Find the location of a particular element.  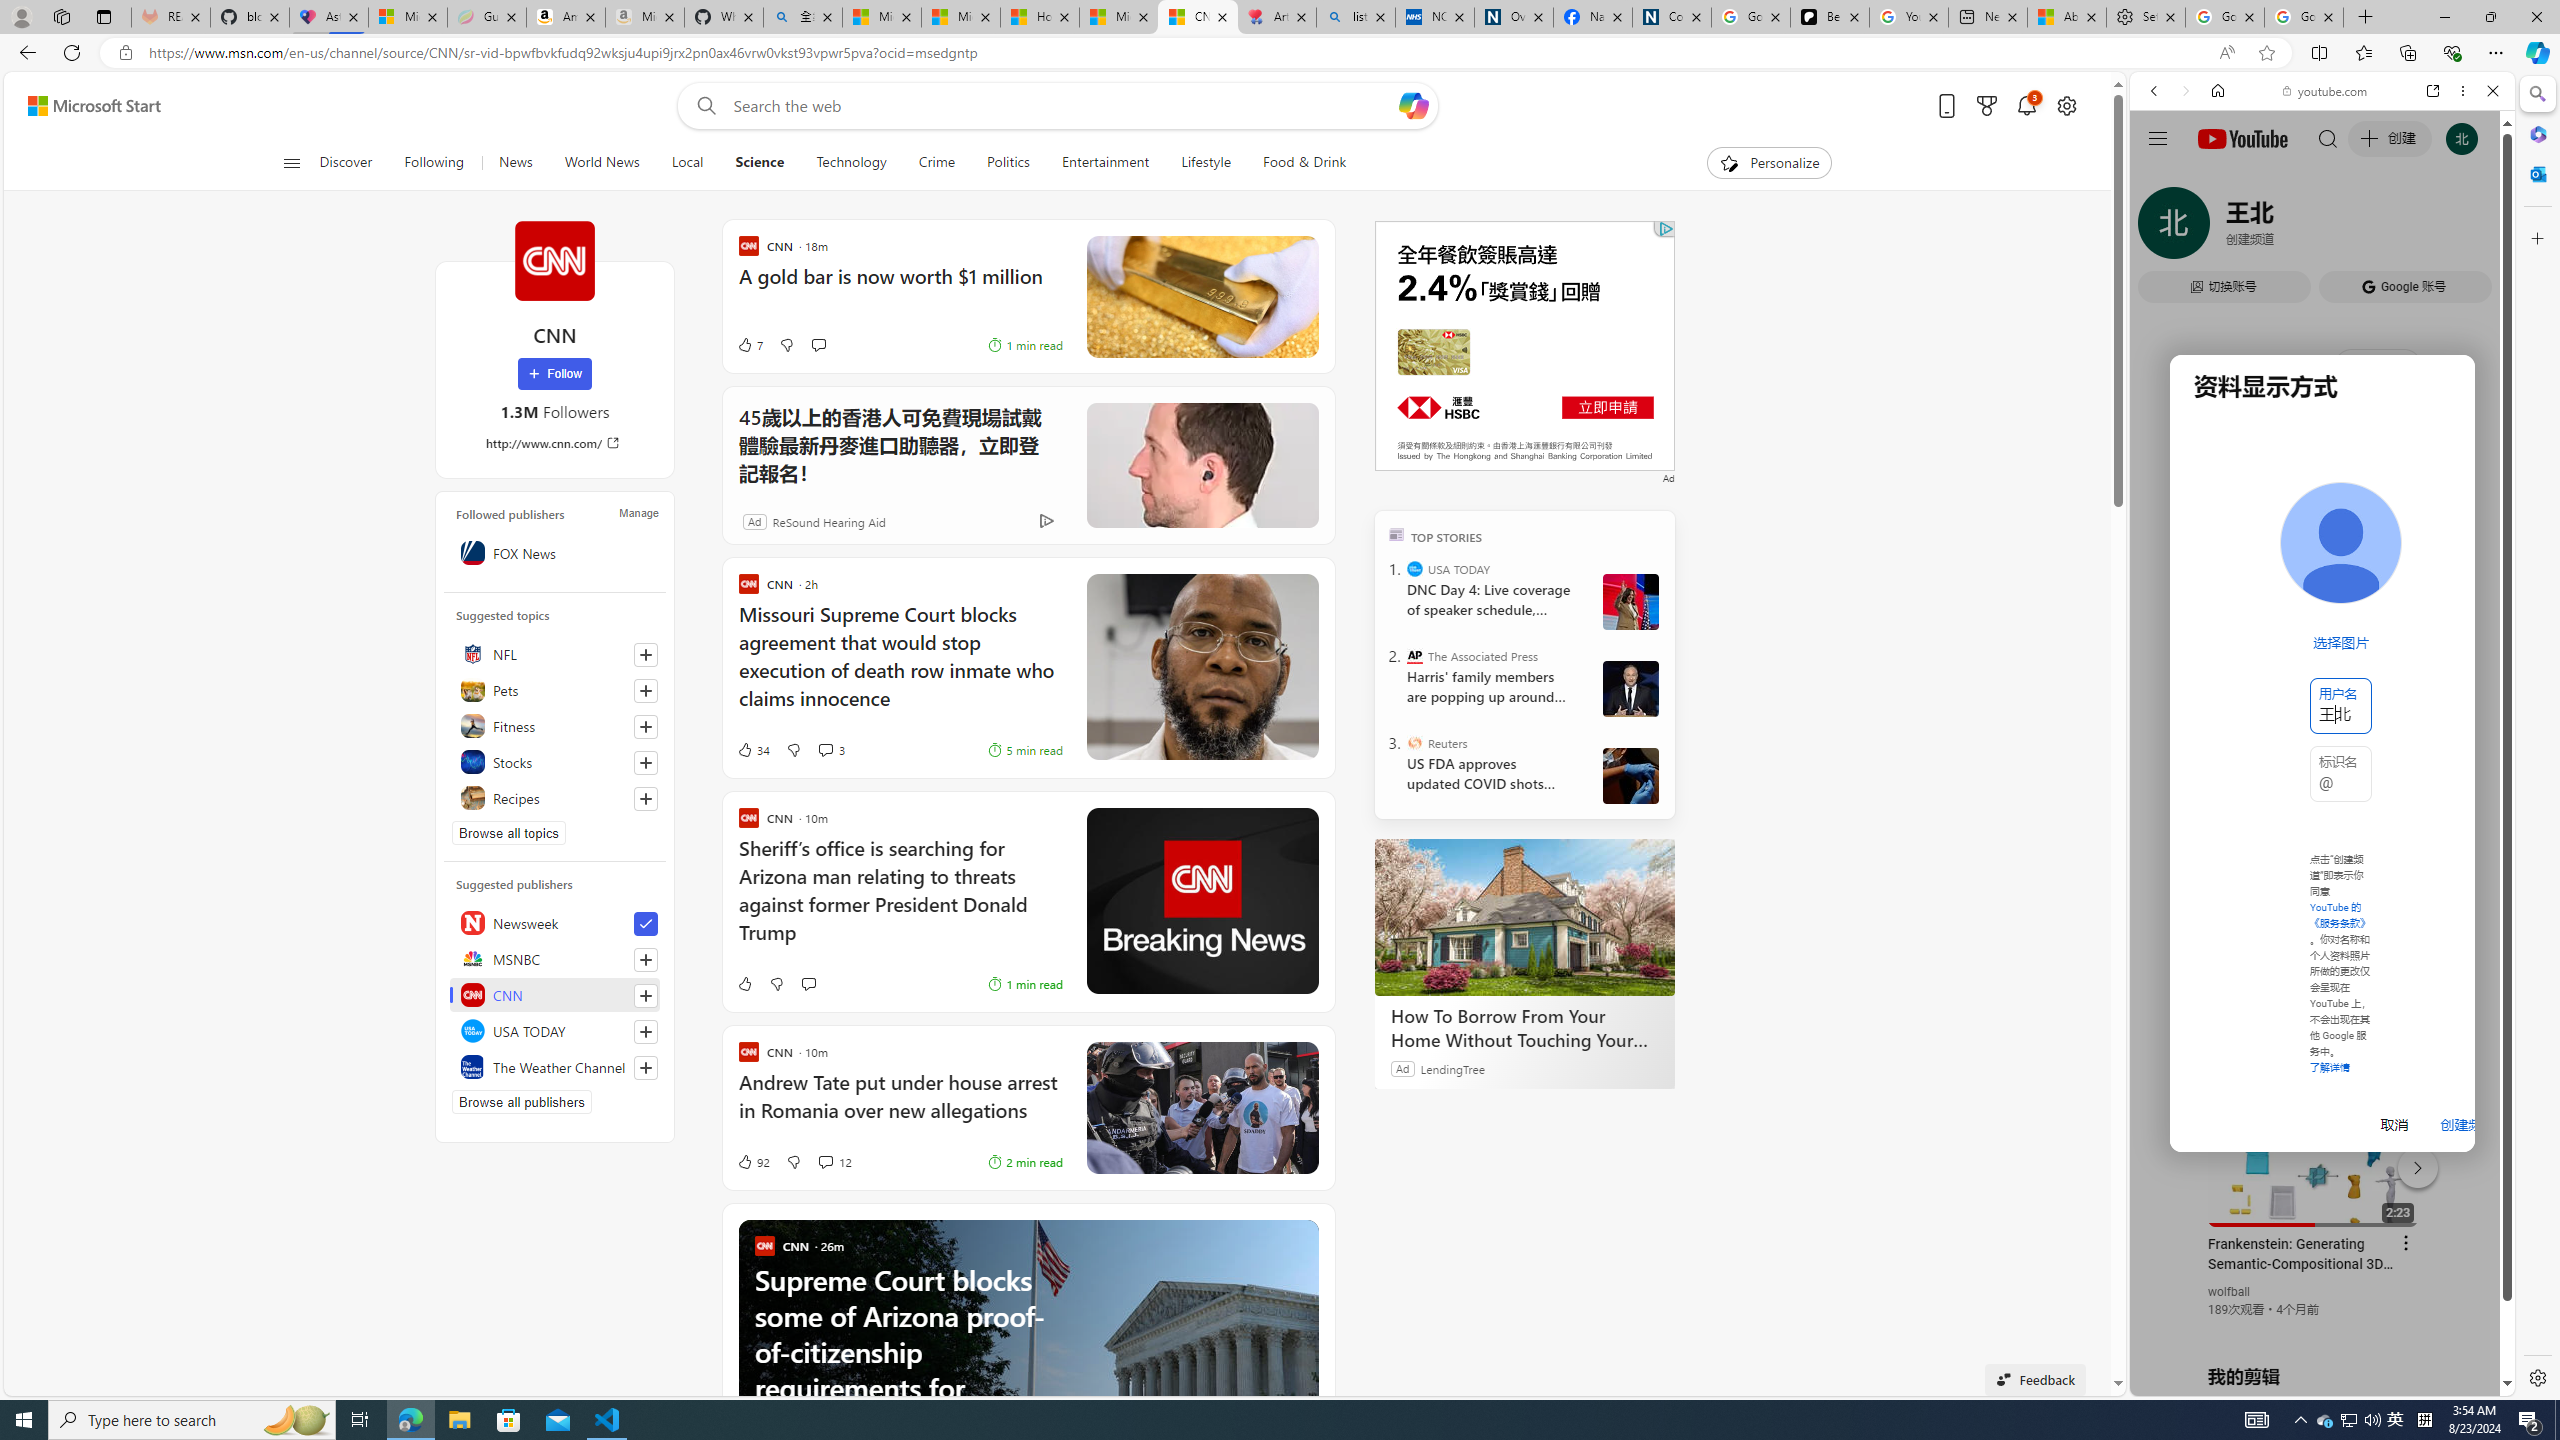

Class: b_serphb is located at coordinates (2470, 230).